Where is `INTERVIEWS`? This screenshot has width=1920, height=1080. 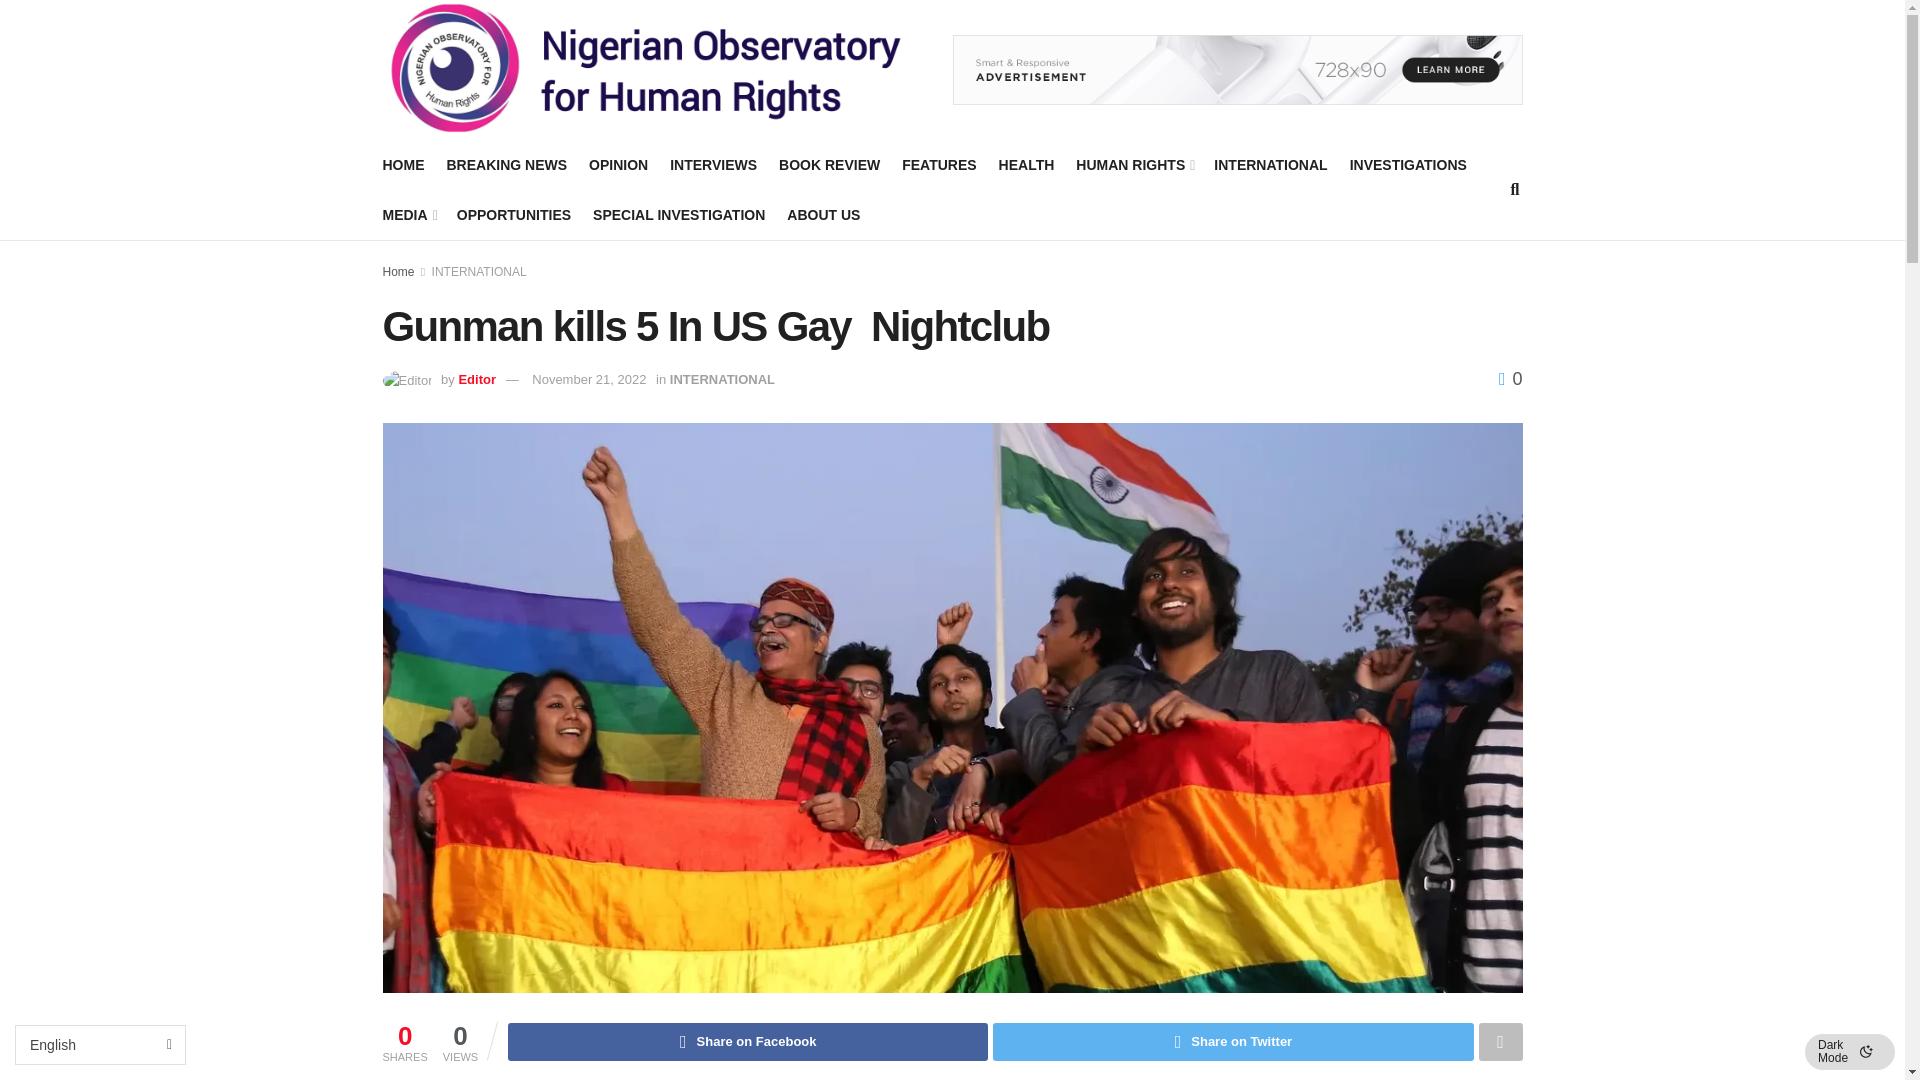 INTERVIEWS is located at coordinates (713, 165).